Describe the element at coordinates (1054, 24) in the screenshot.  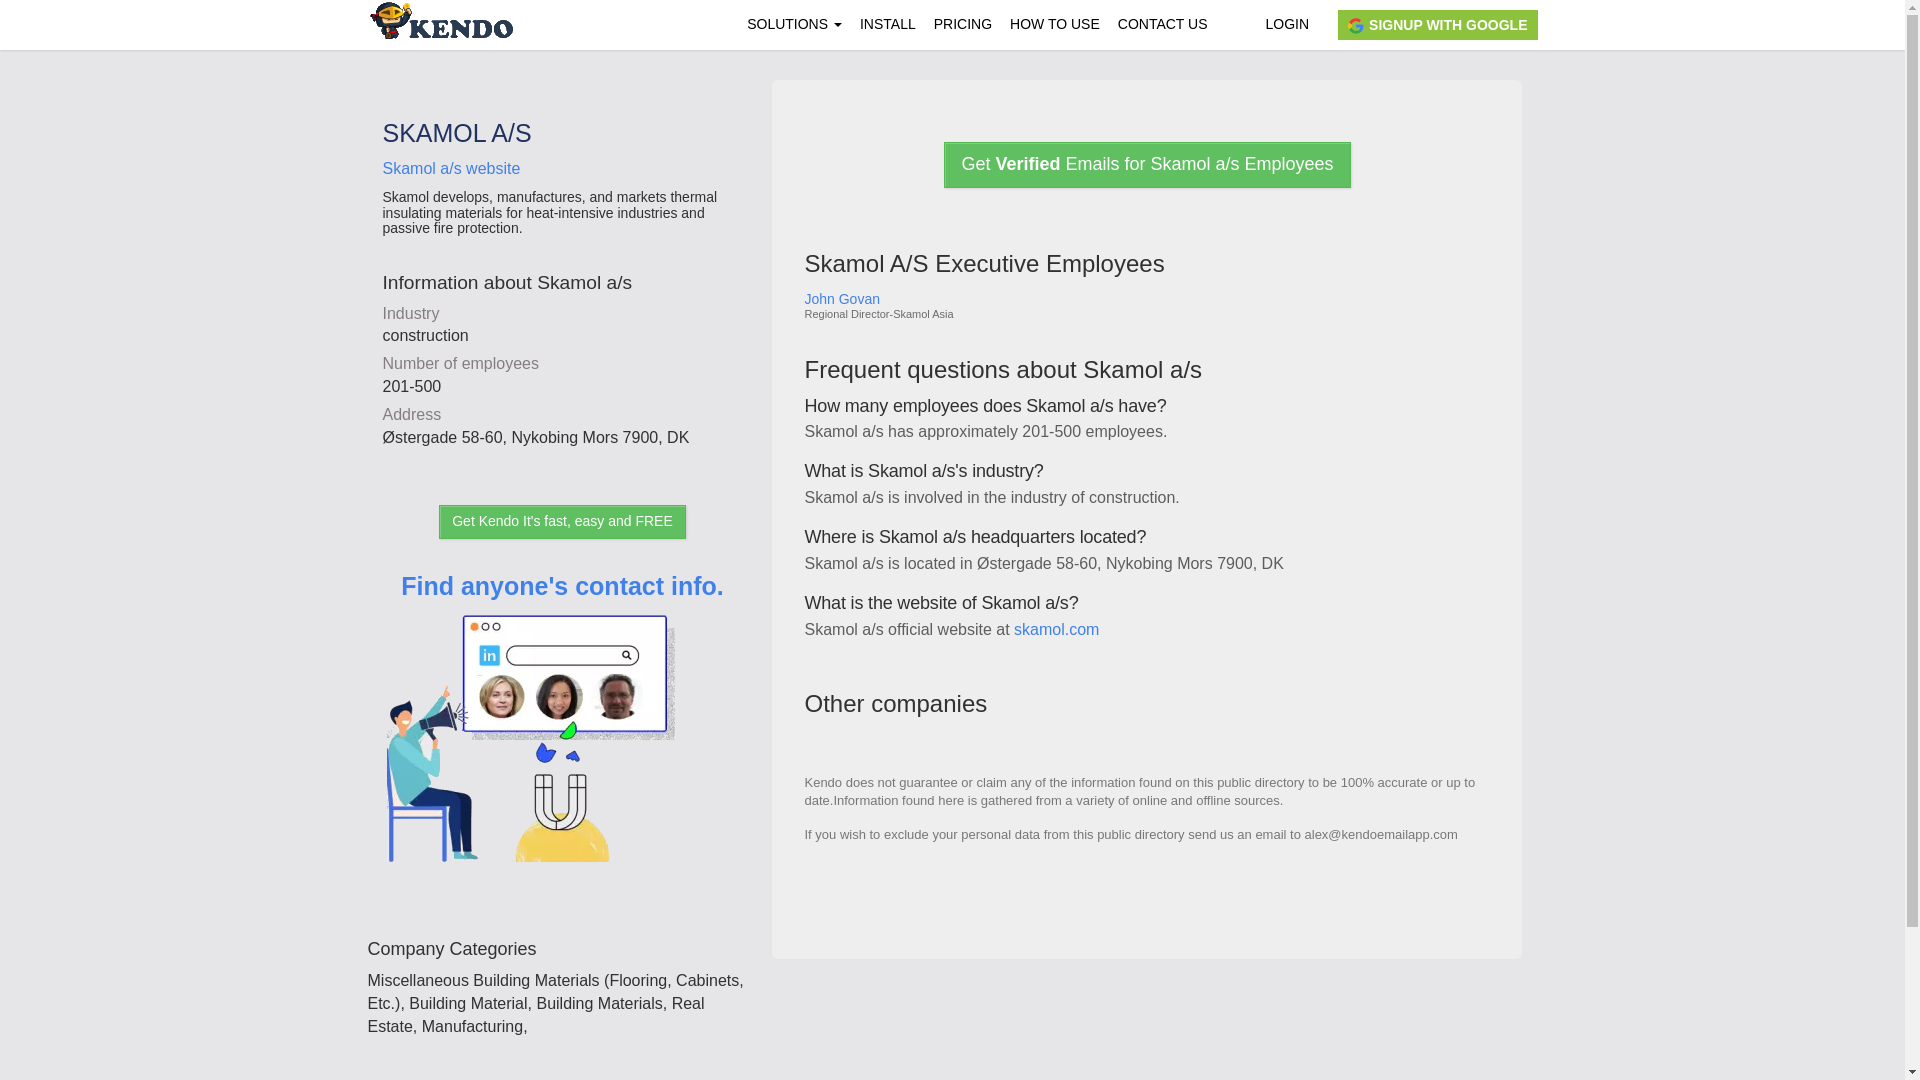
I see `HOW TO USE` at that location.